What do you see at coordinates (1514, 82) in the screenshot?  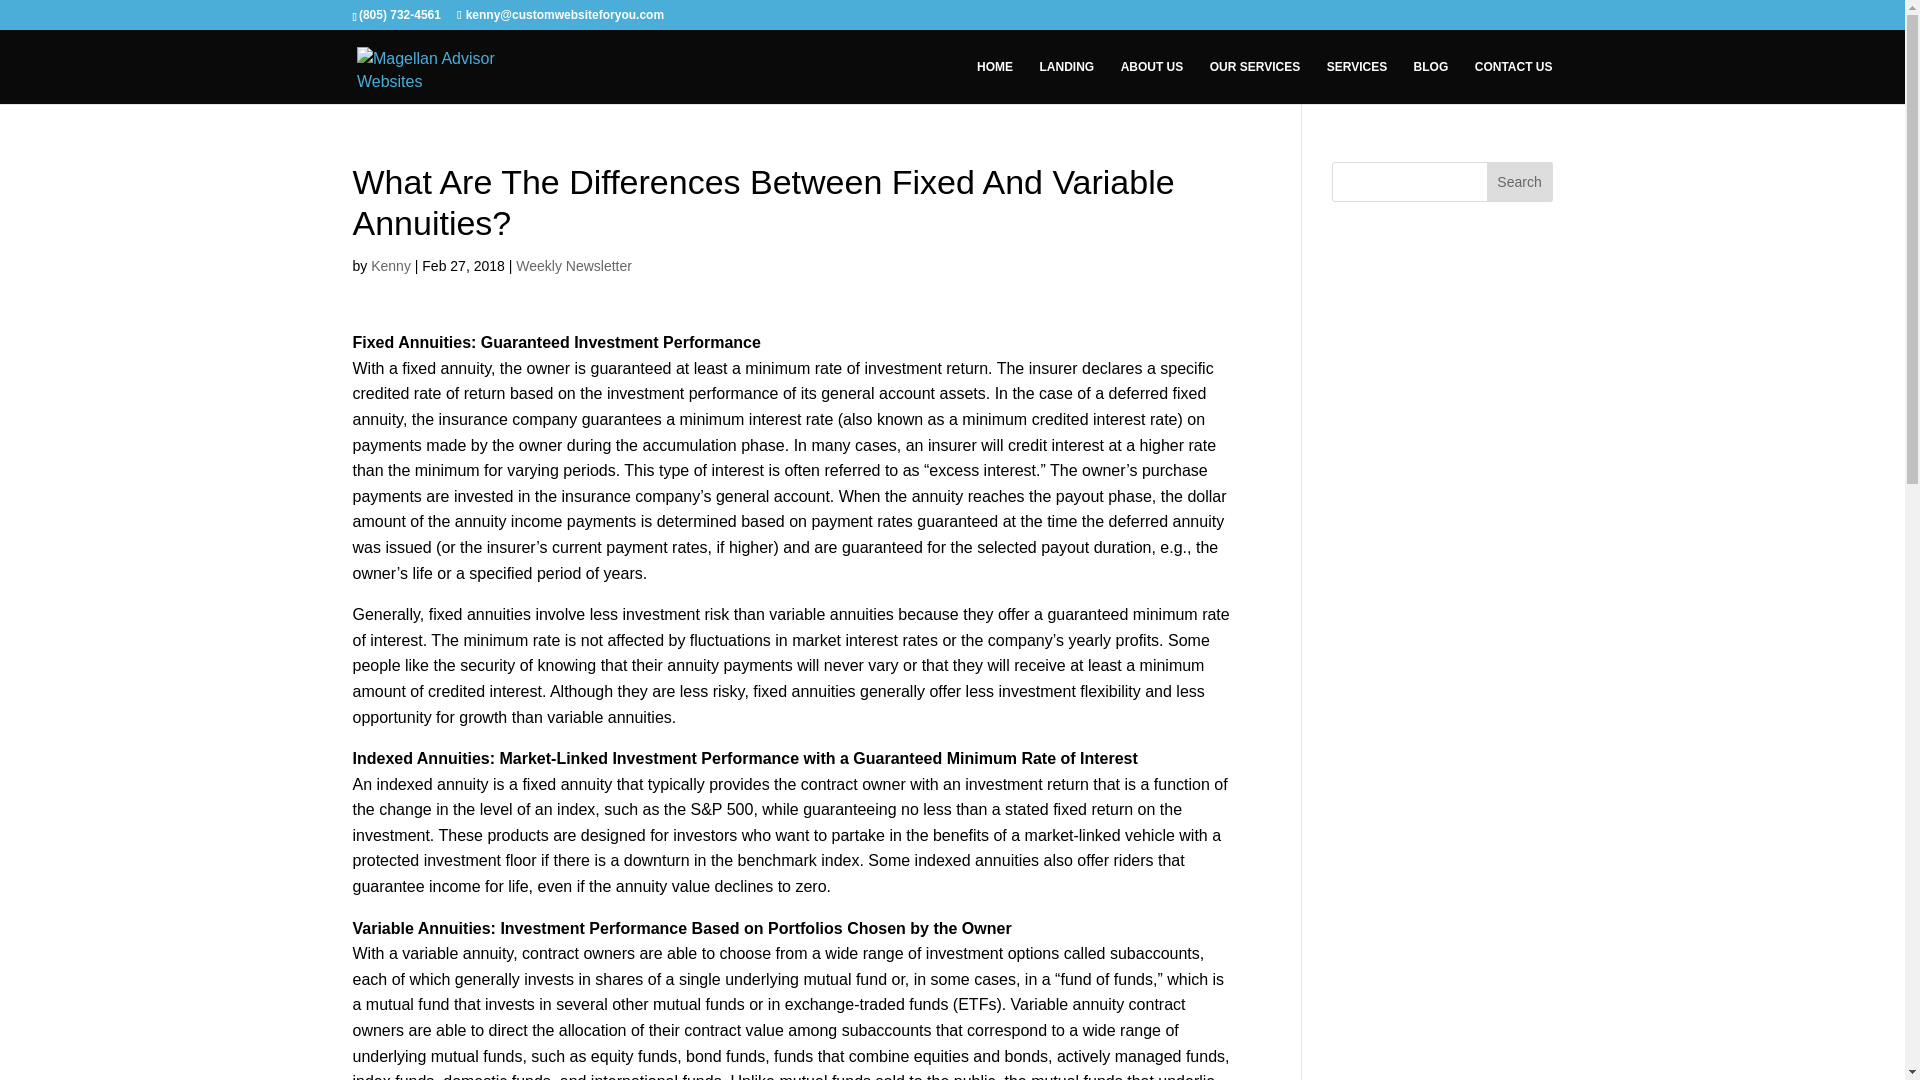 I see `CONTACT US` at bounding box center [1514, 82].